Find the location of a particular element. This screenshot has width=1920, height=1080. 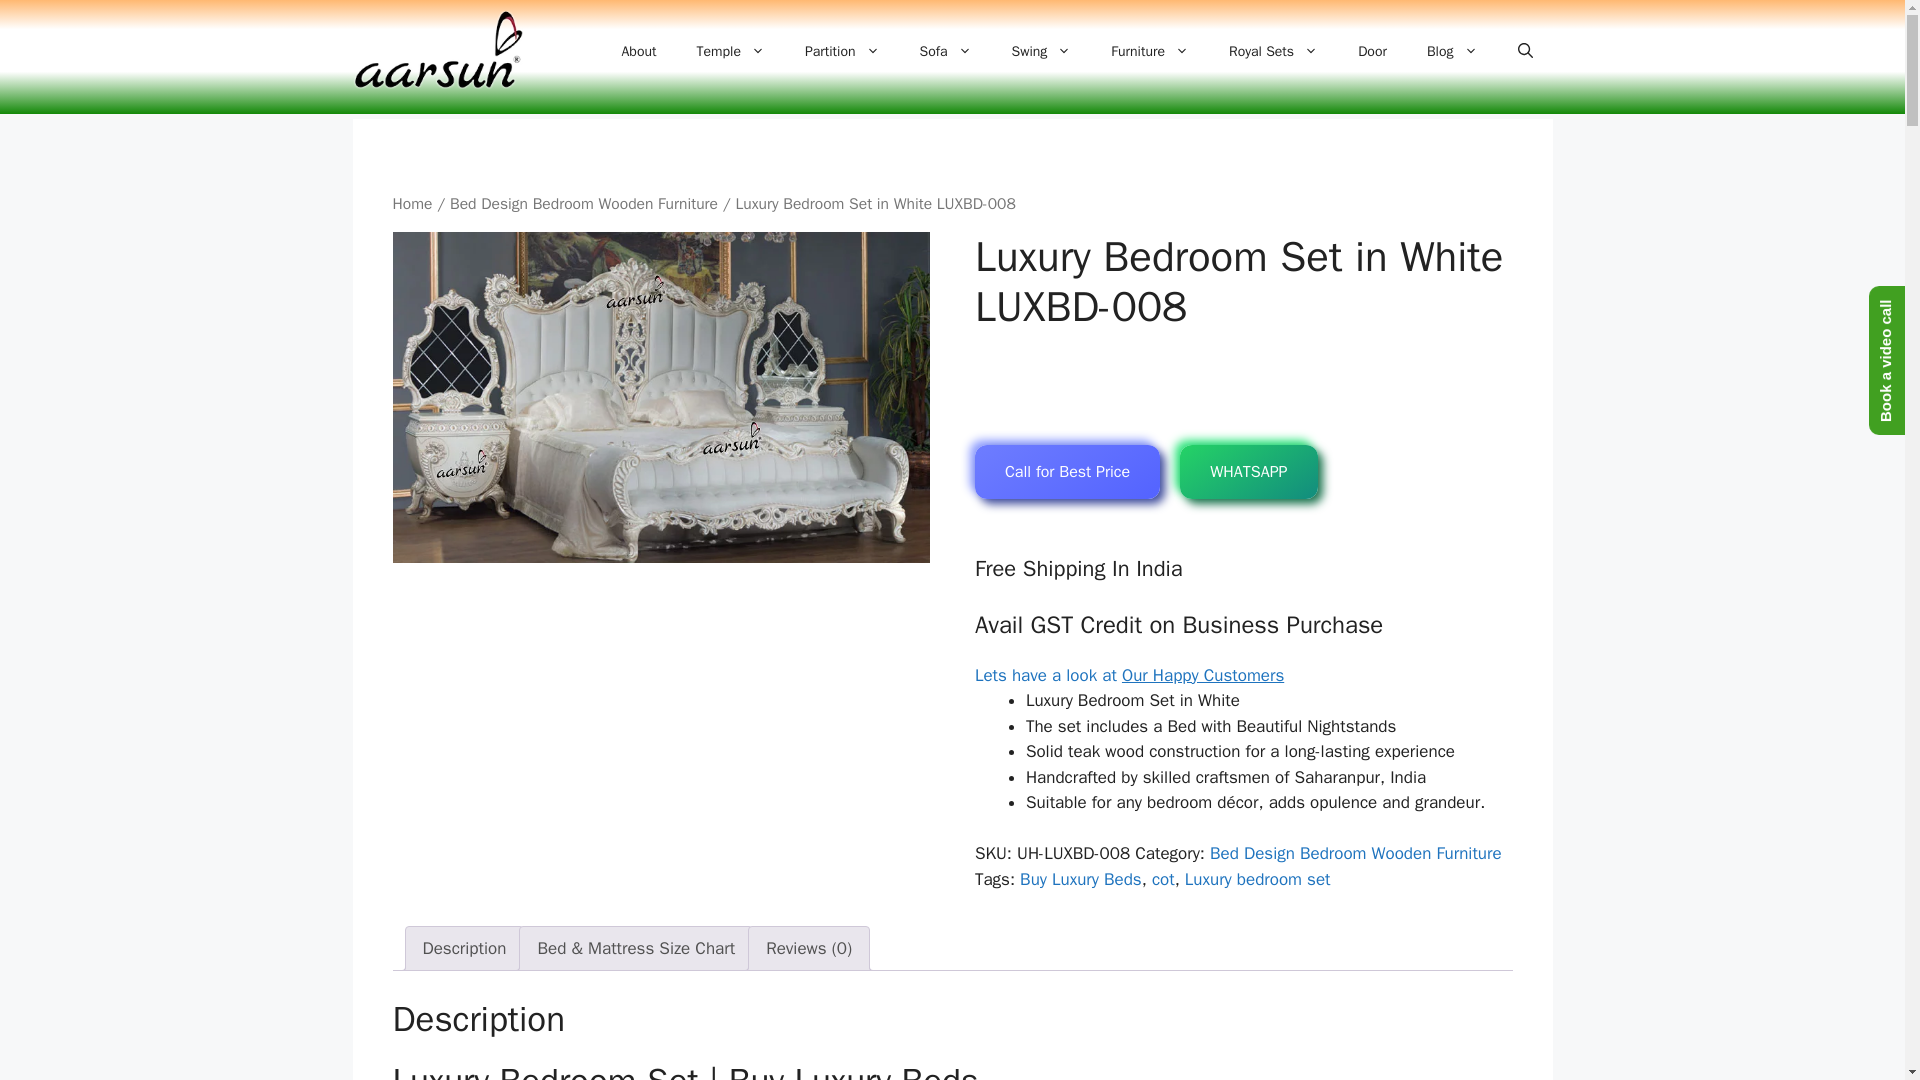

Furniture is located at coordinates (1150, 51).